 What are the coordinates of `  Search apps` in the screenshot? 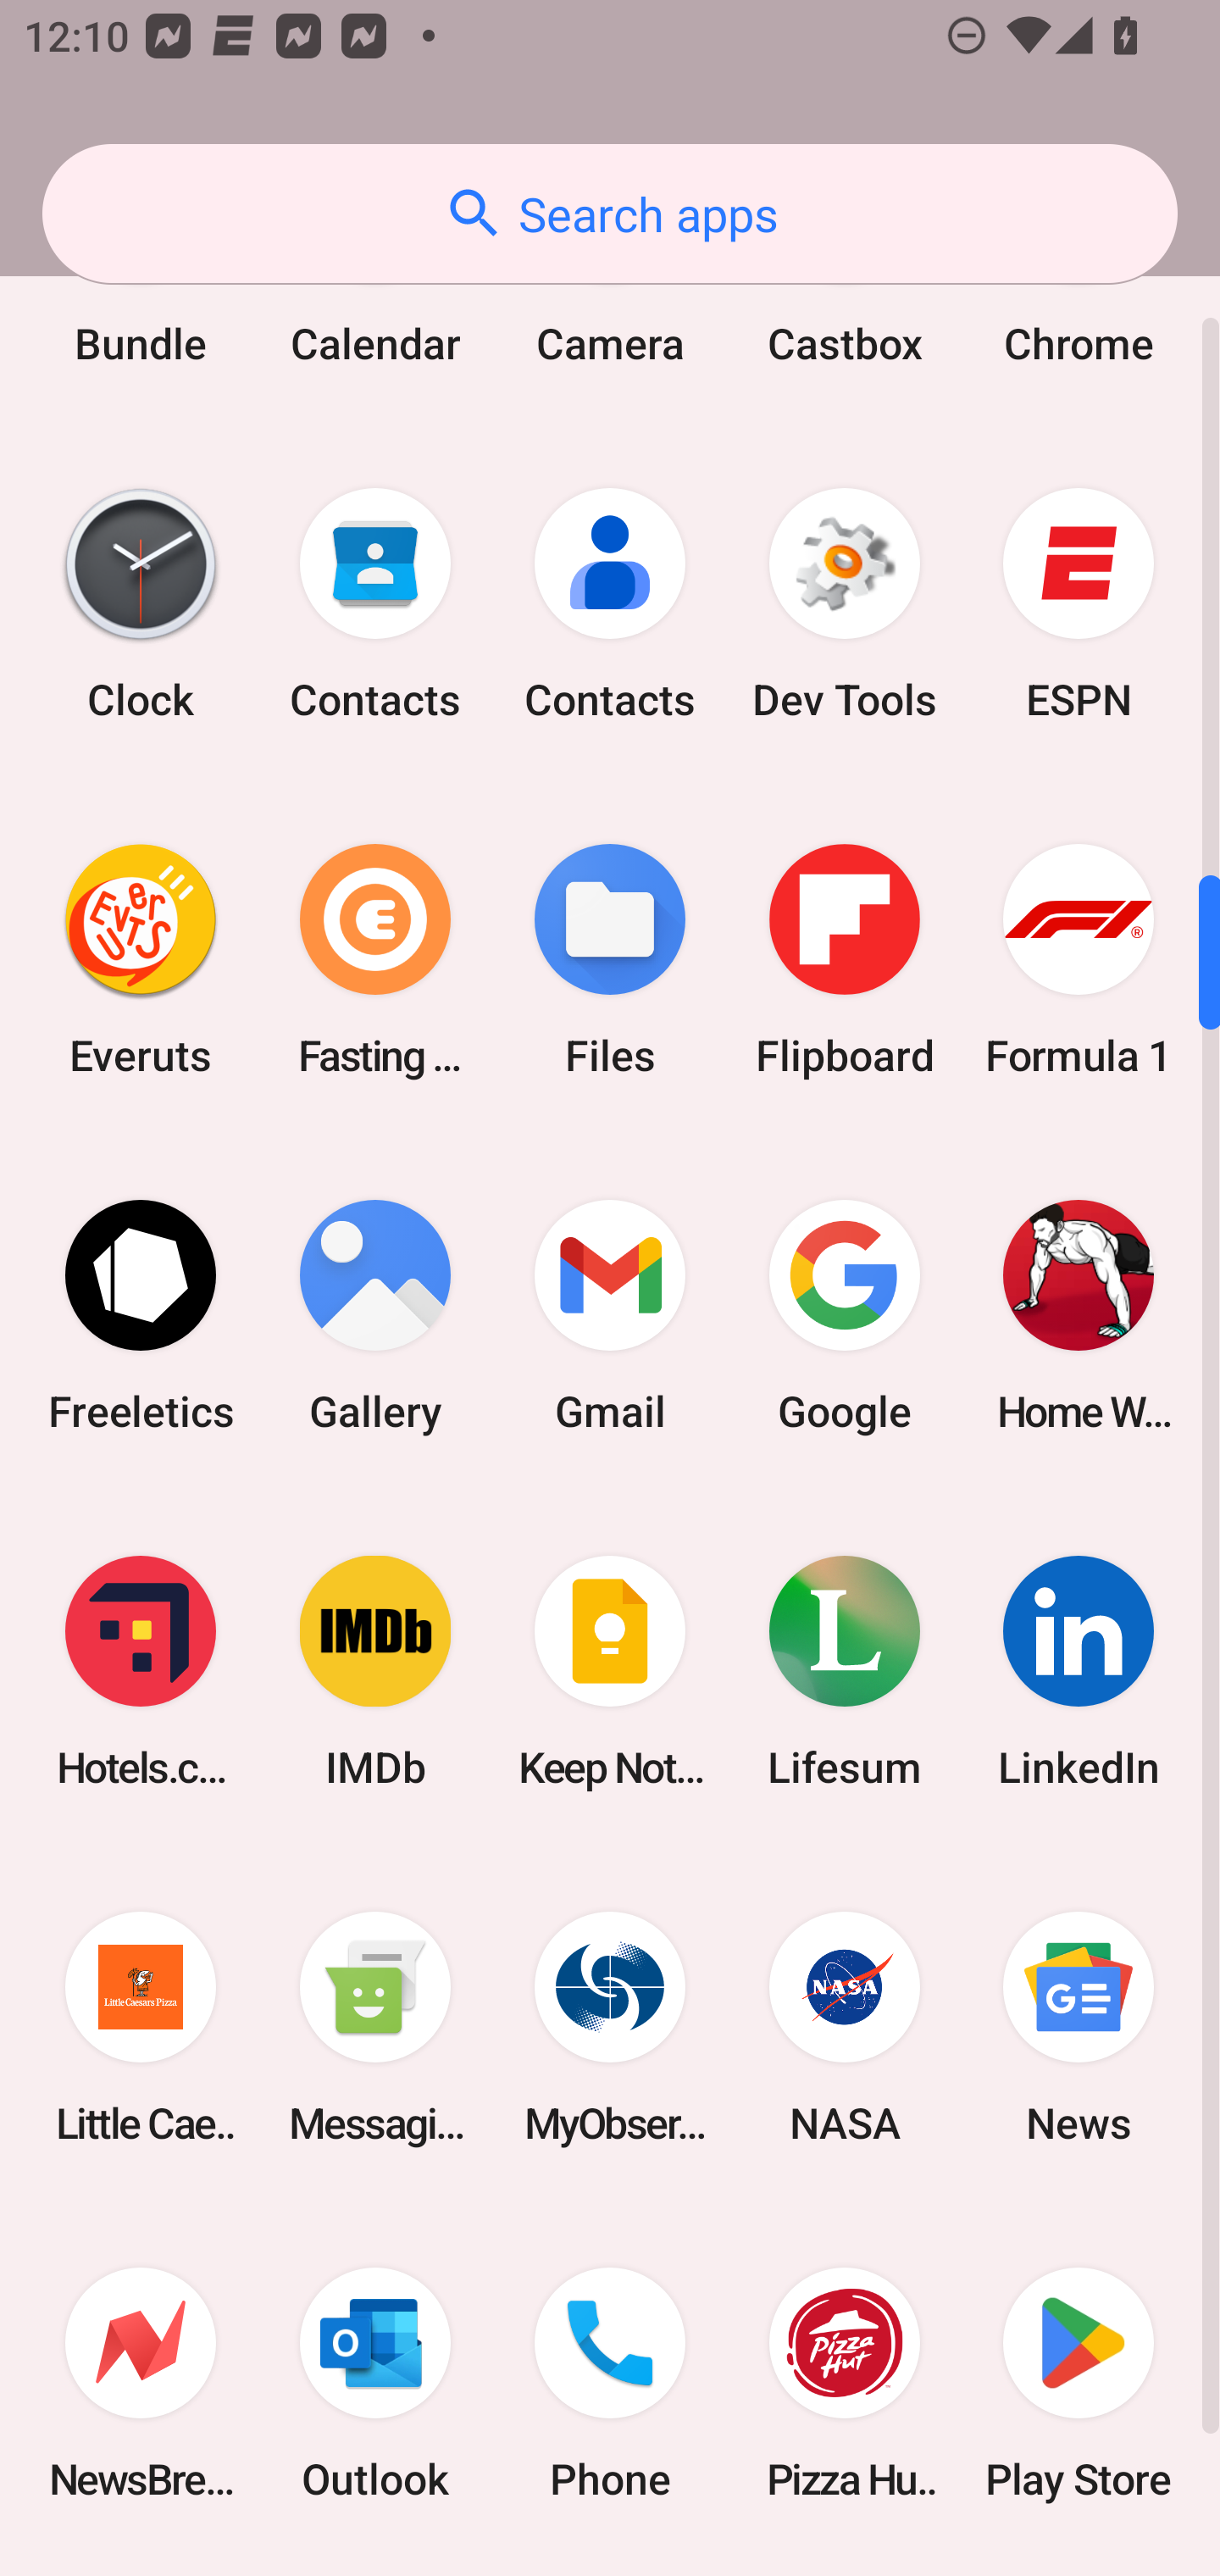 It's located at (610, 214).